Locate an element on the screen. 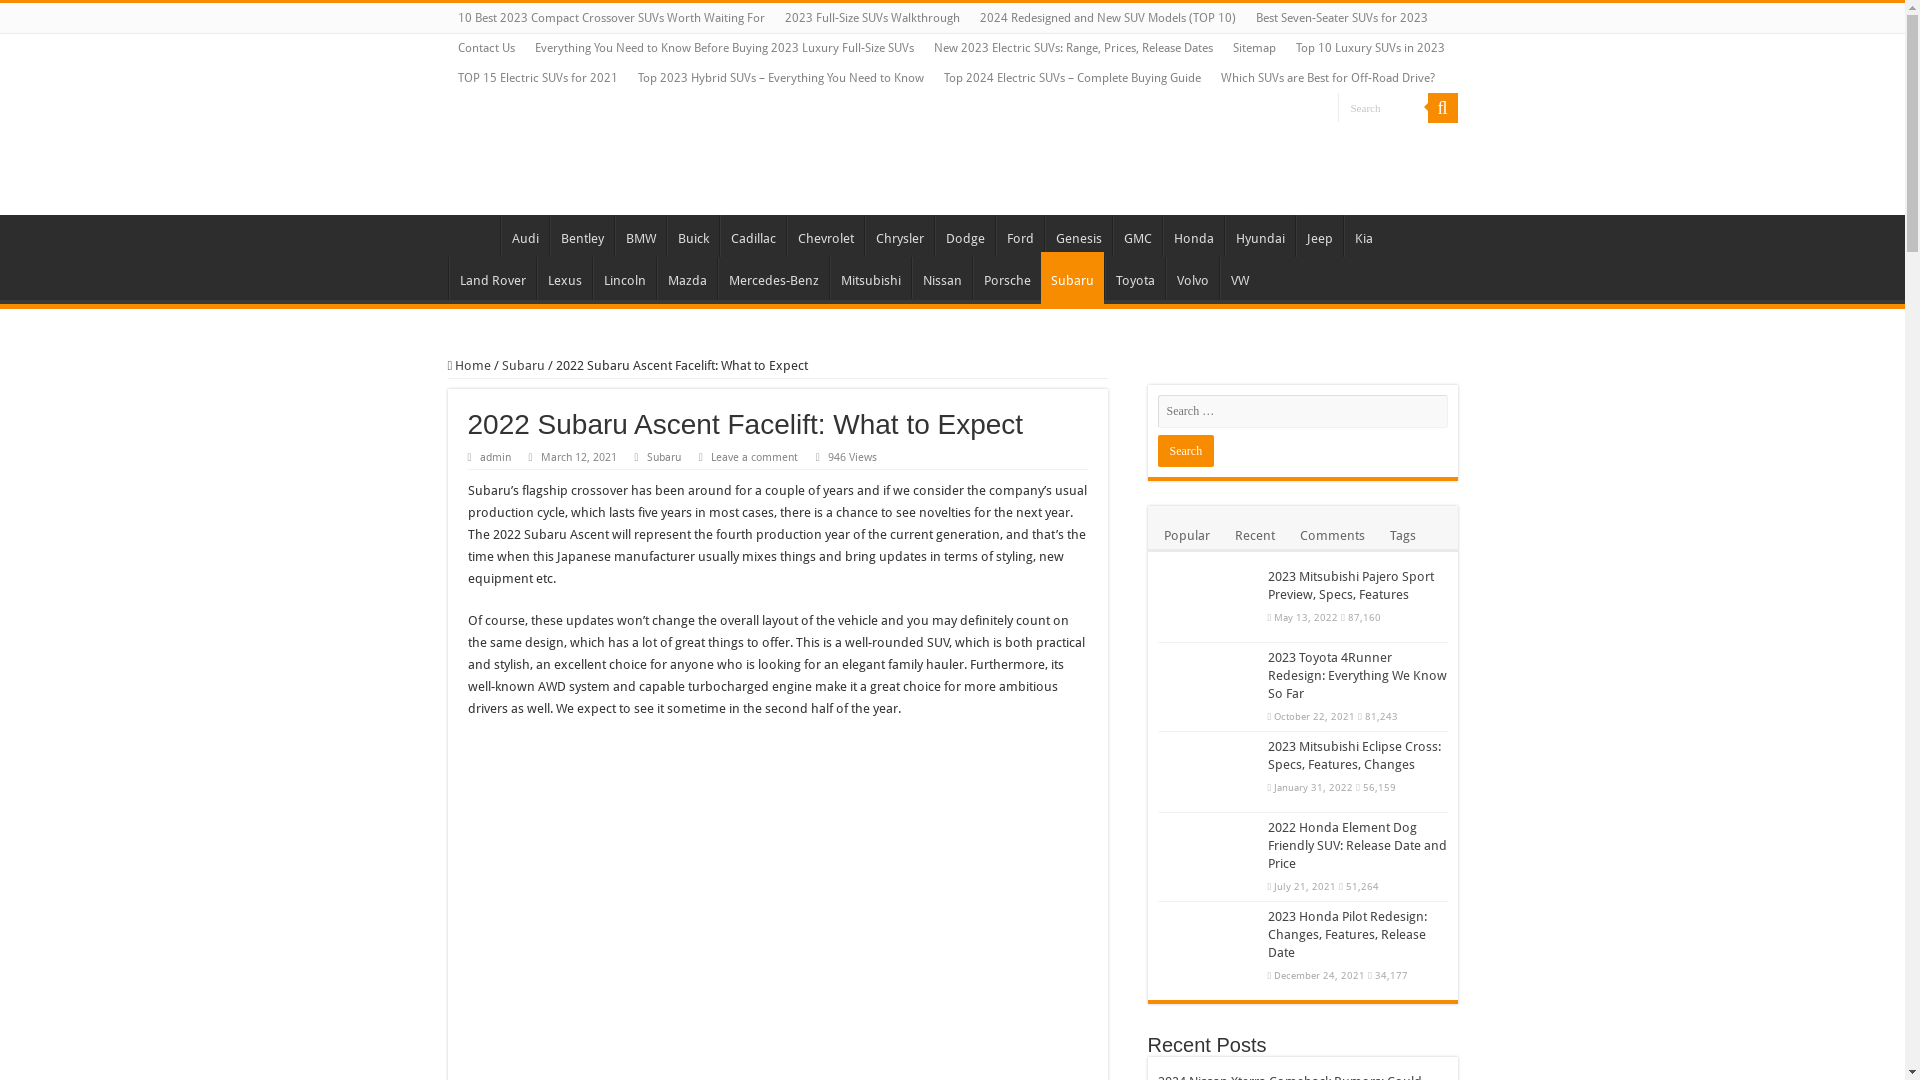 This screenshot has width=1920, height=1080. Bentley is located at coordinates (582, 236).